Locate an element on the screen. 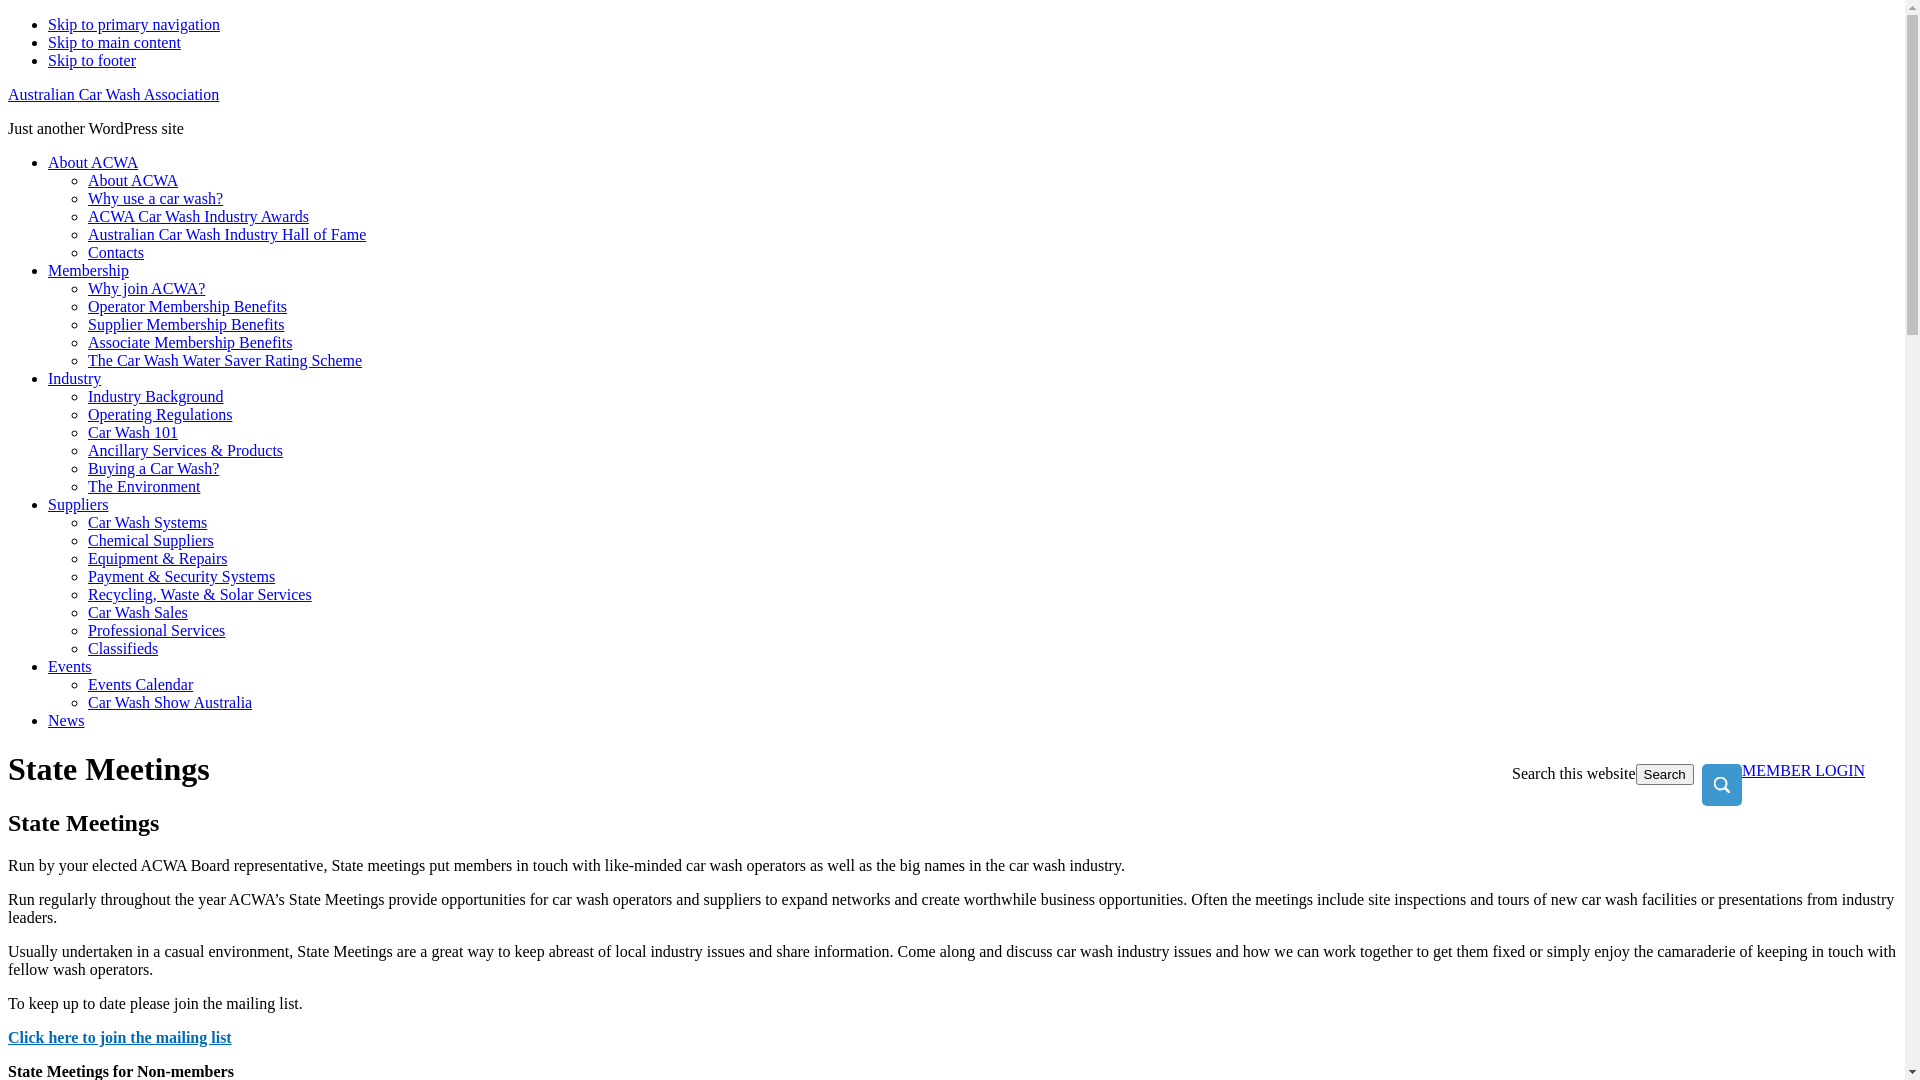 The height and width of the screenshot is (1080, 1920). About ACWA is located at coordinates (93, 162).